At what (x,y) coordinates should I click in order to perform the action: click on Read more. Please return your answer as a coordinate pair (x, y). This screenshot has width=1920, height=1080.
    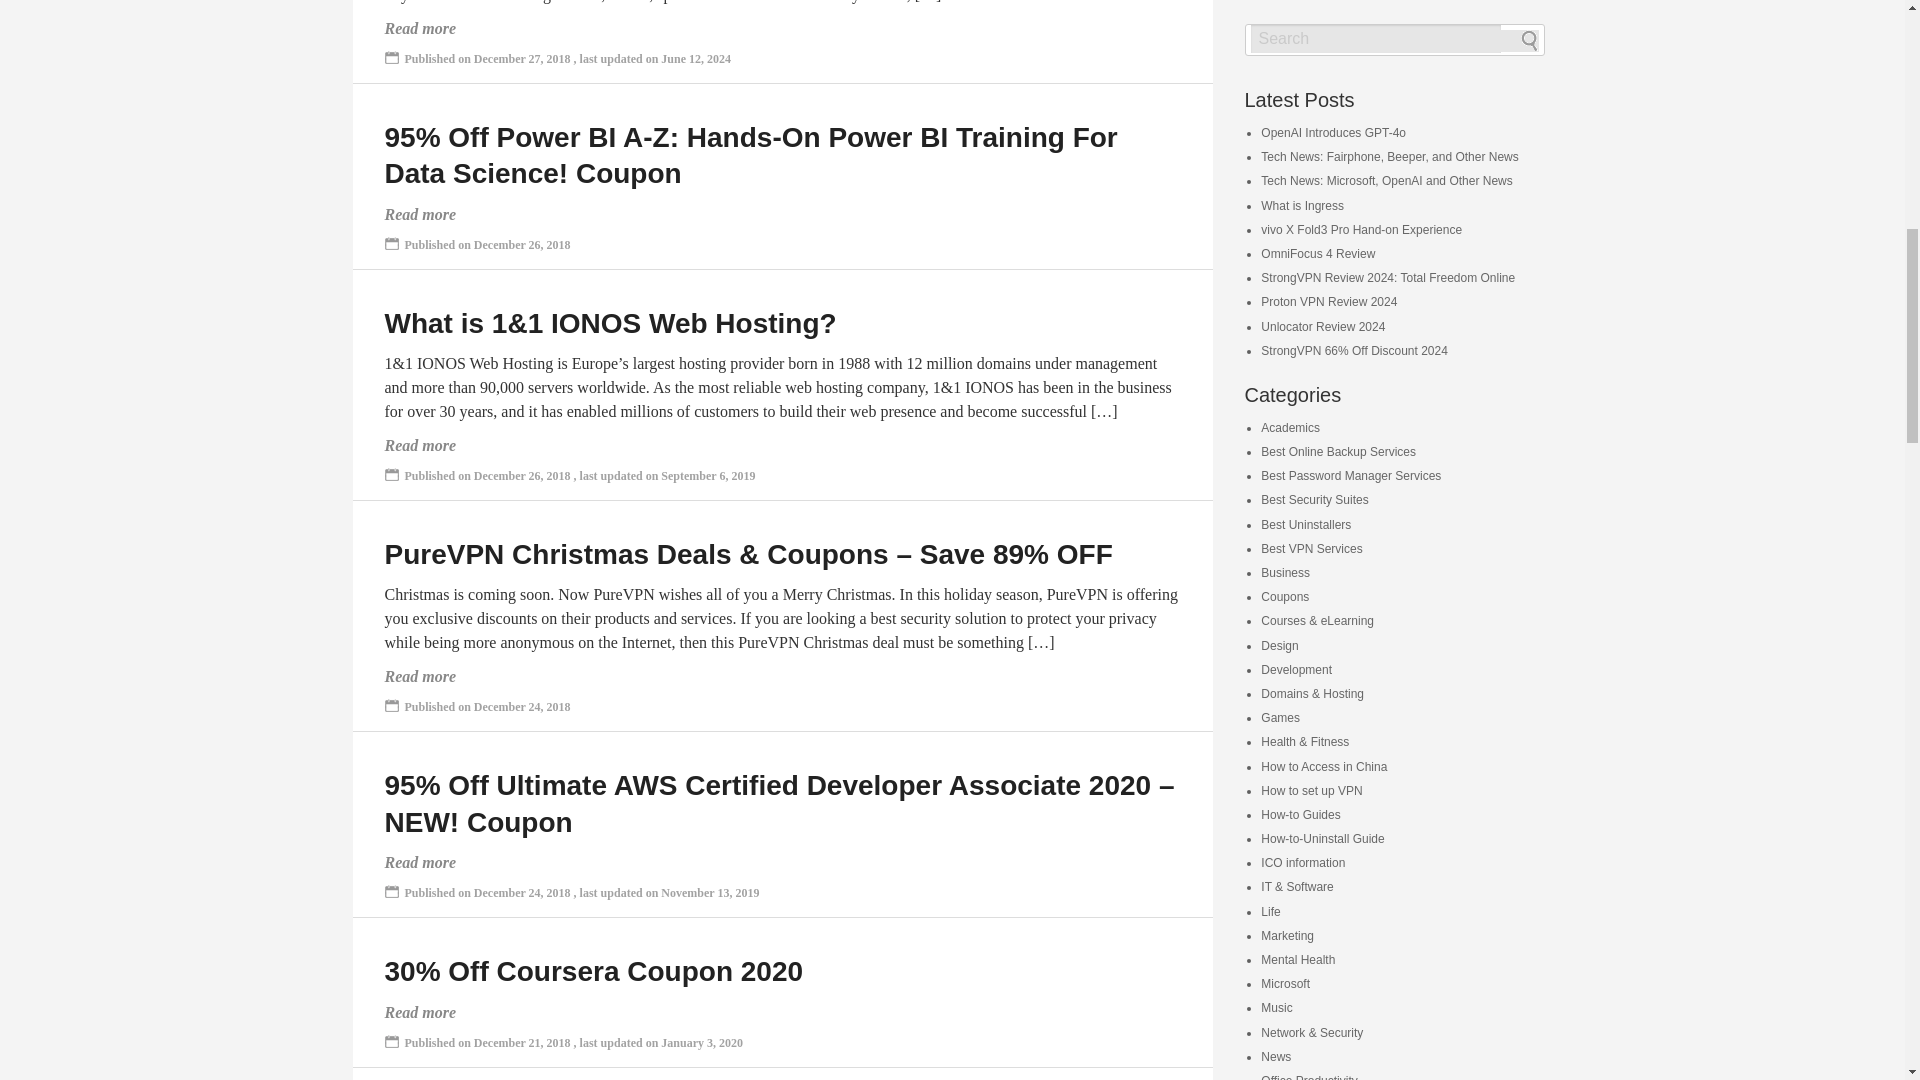
    Looking at the image, I should click on (420, 676).